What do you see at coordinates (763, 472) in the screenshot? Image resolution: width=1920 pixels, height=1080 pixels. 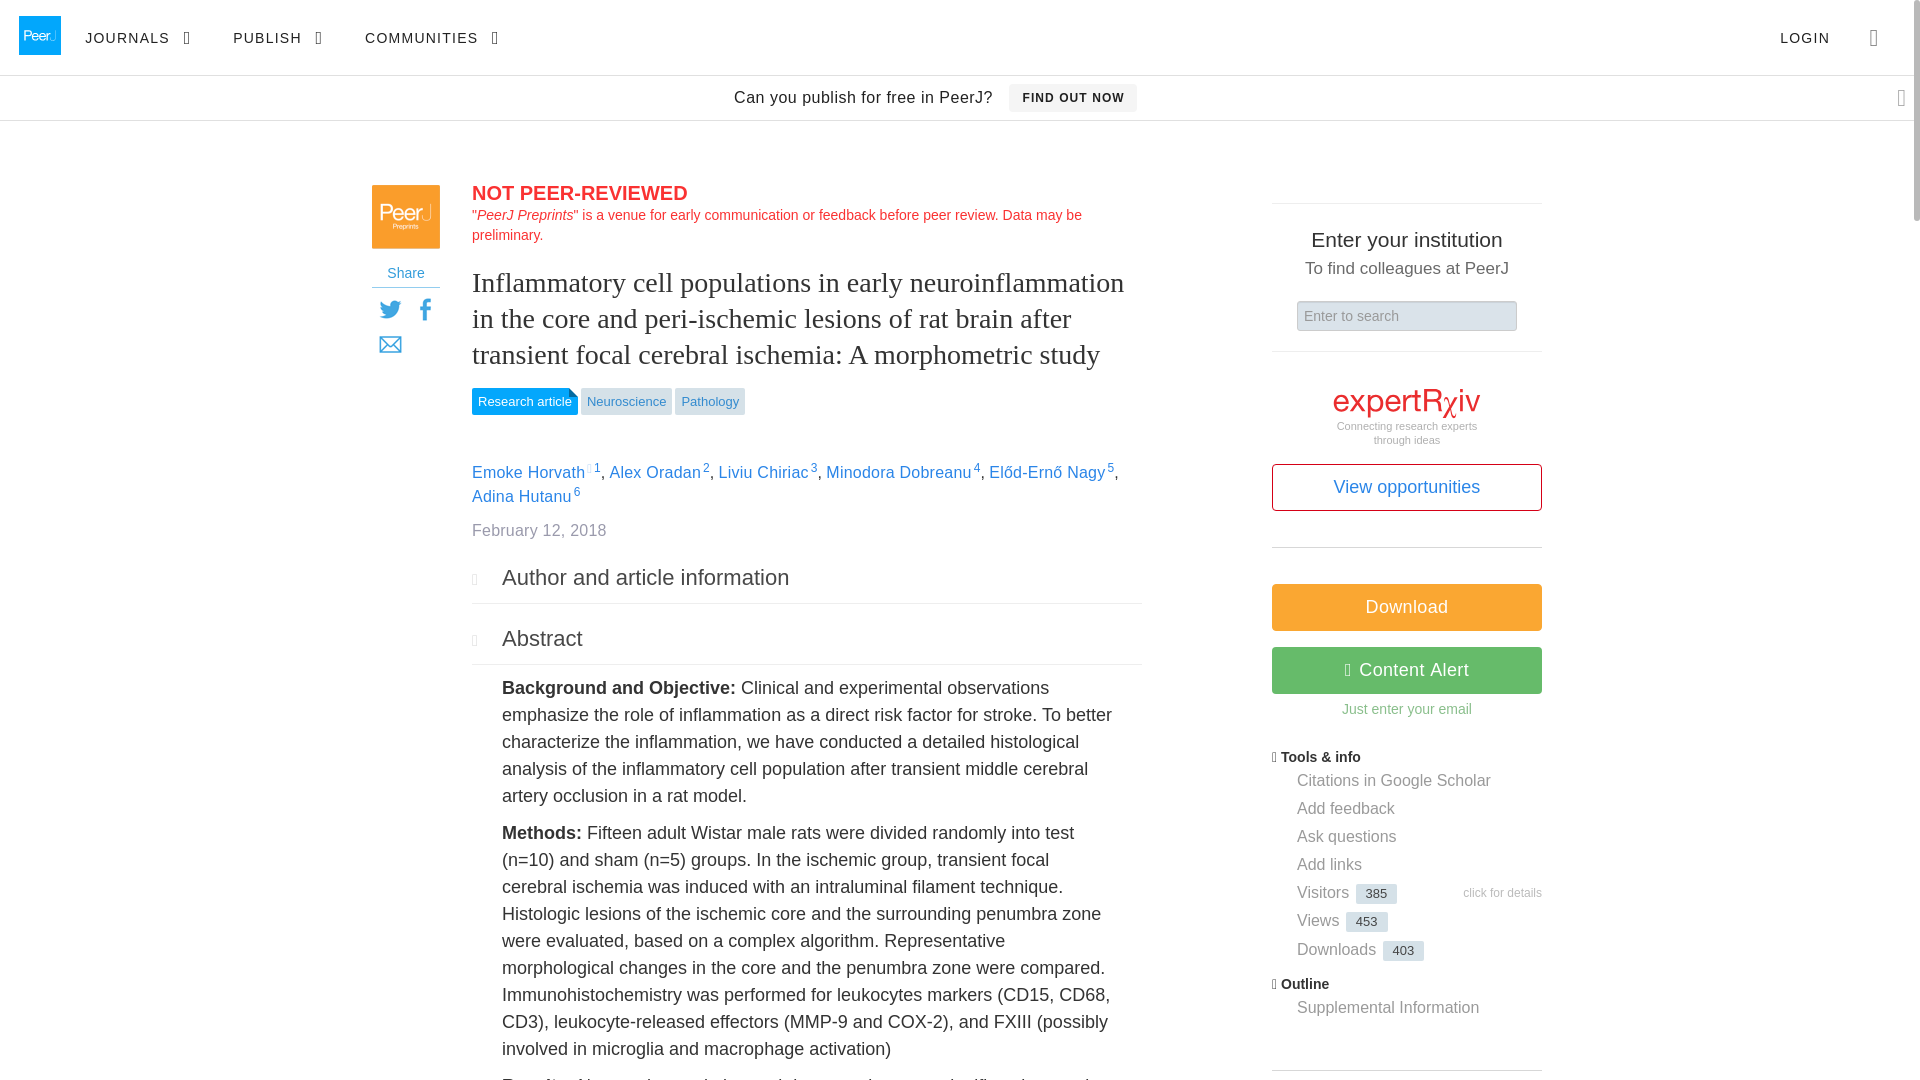 I see `Liviu Chiriac` at bounding box center [763, 472].